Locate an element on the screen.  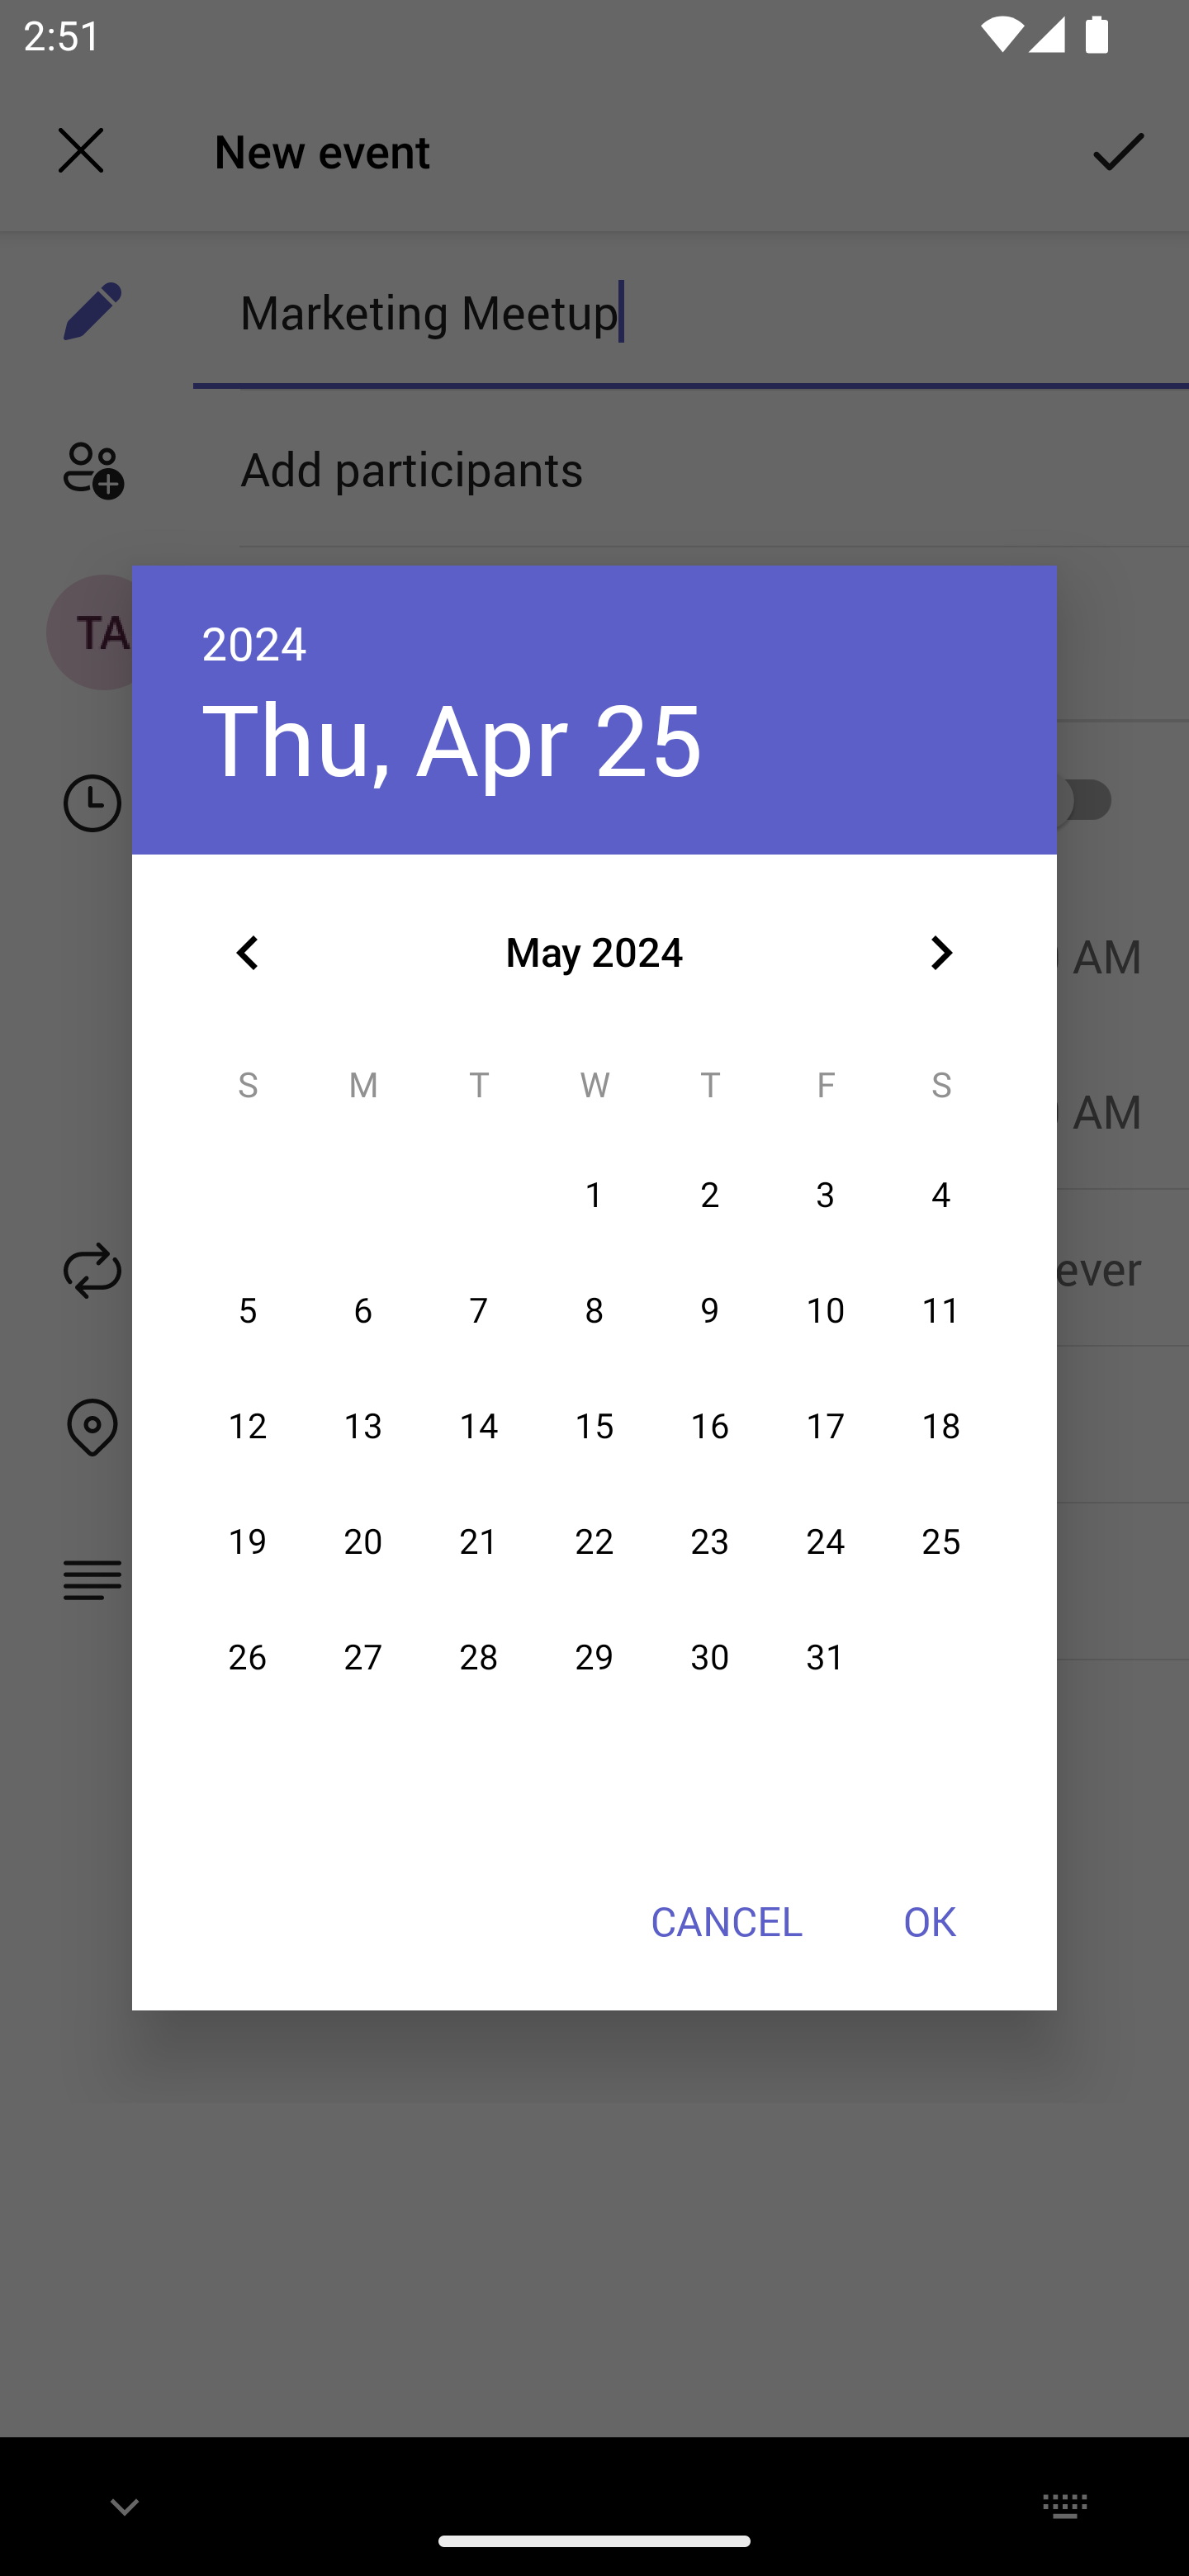
OK is located at coordinates (930, 1920).